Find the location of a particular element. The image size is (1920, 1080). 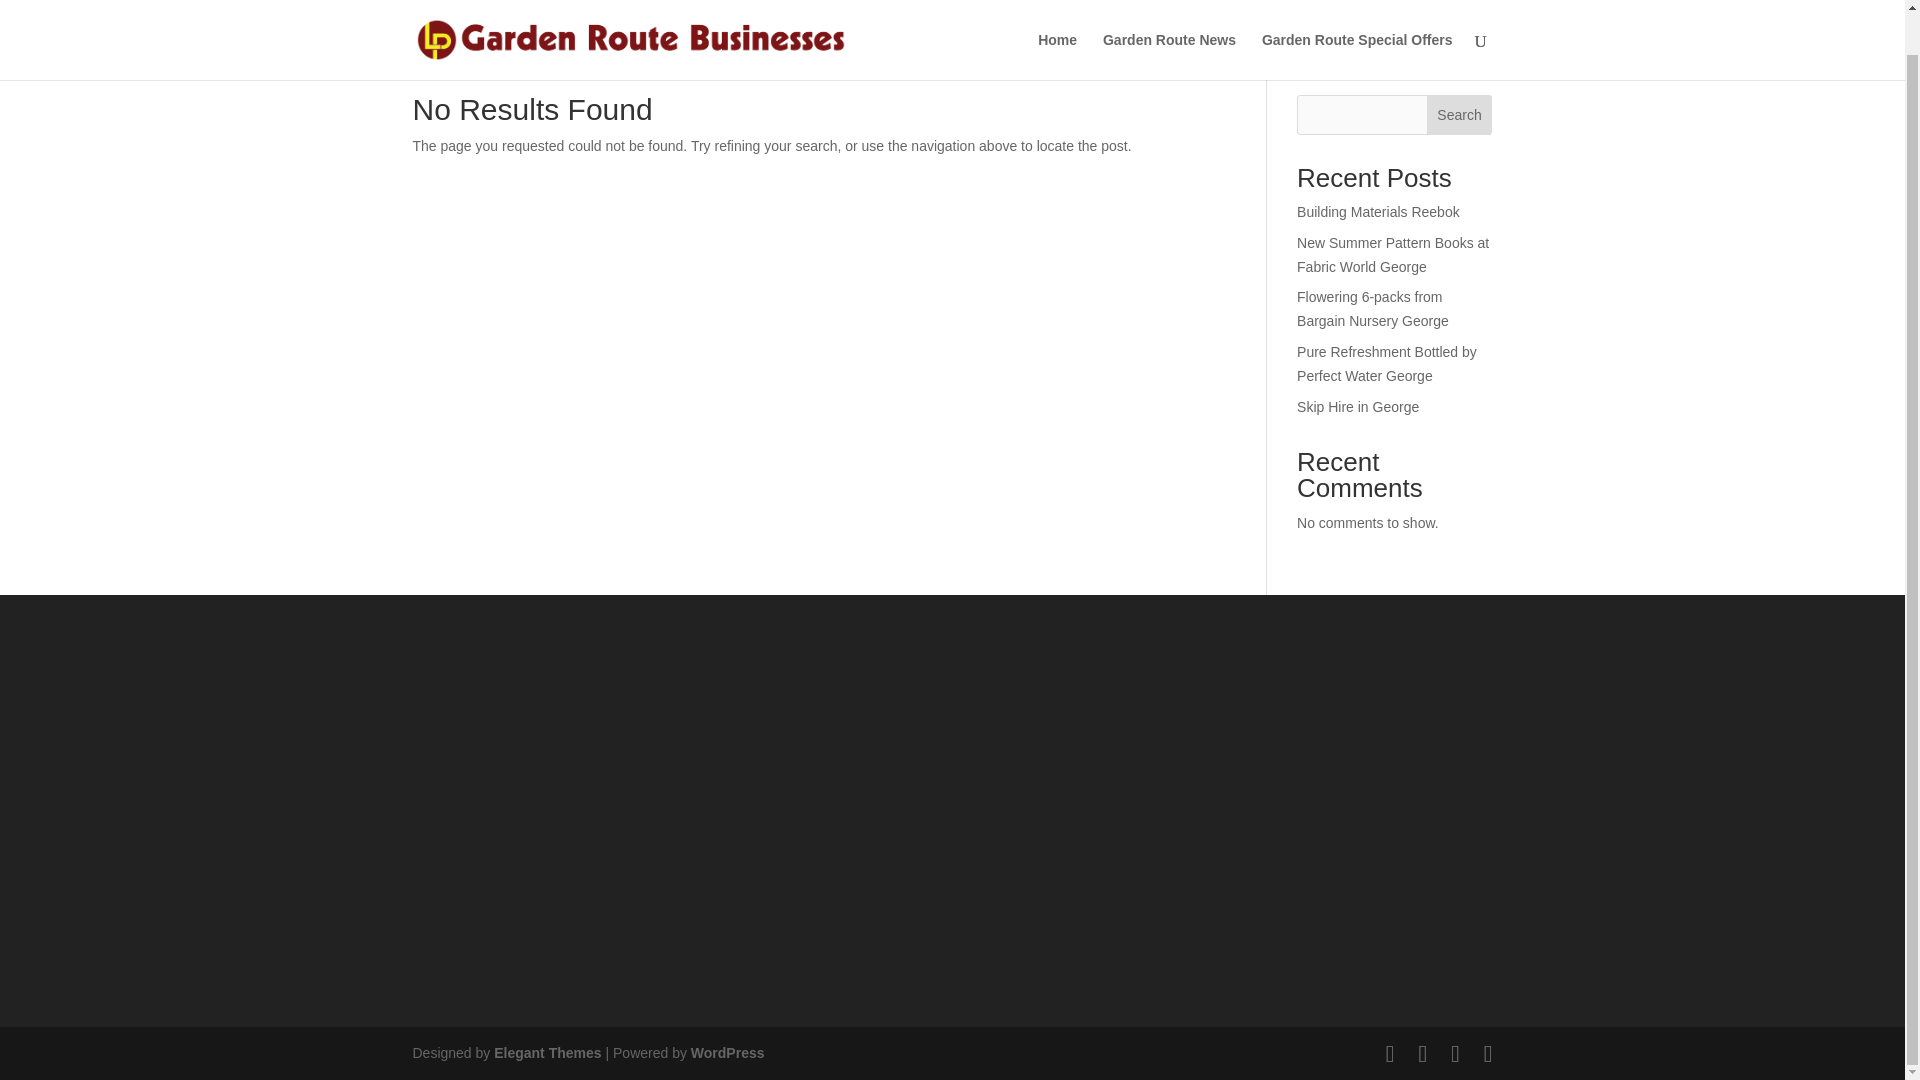

Garden Route Special Offers is located at coordinates (1357, 18).